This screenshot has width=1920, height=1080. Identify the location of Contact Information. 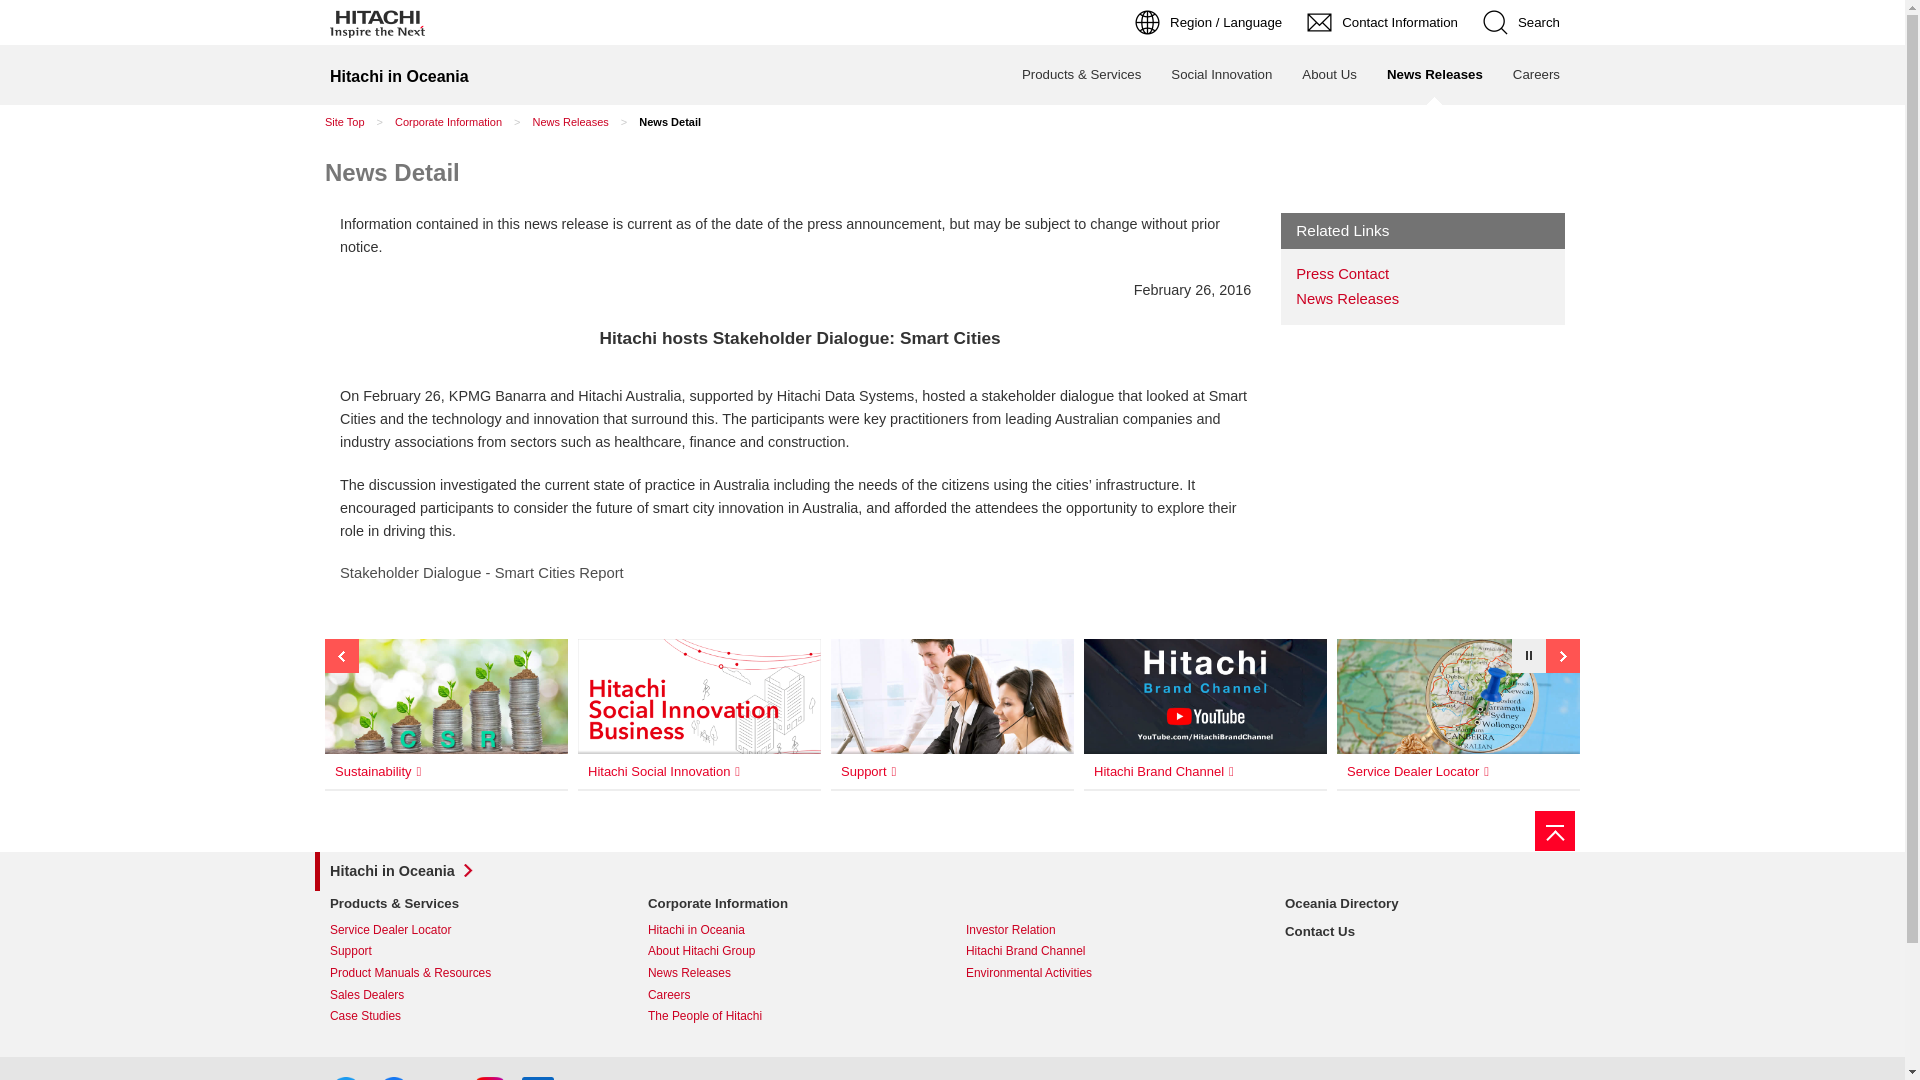
(1385, 22).